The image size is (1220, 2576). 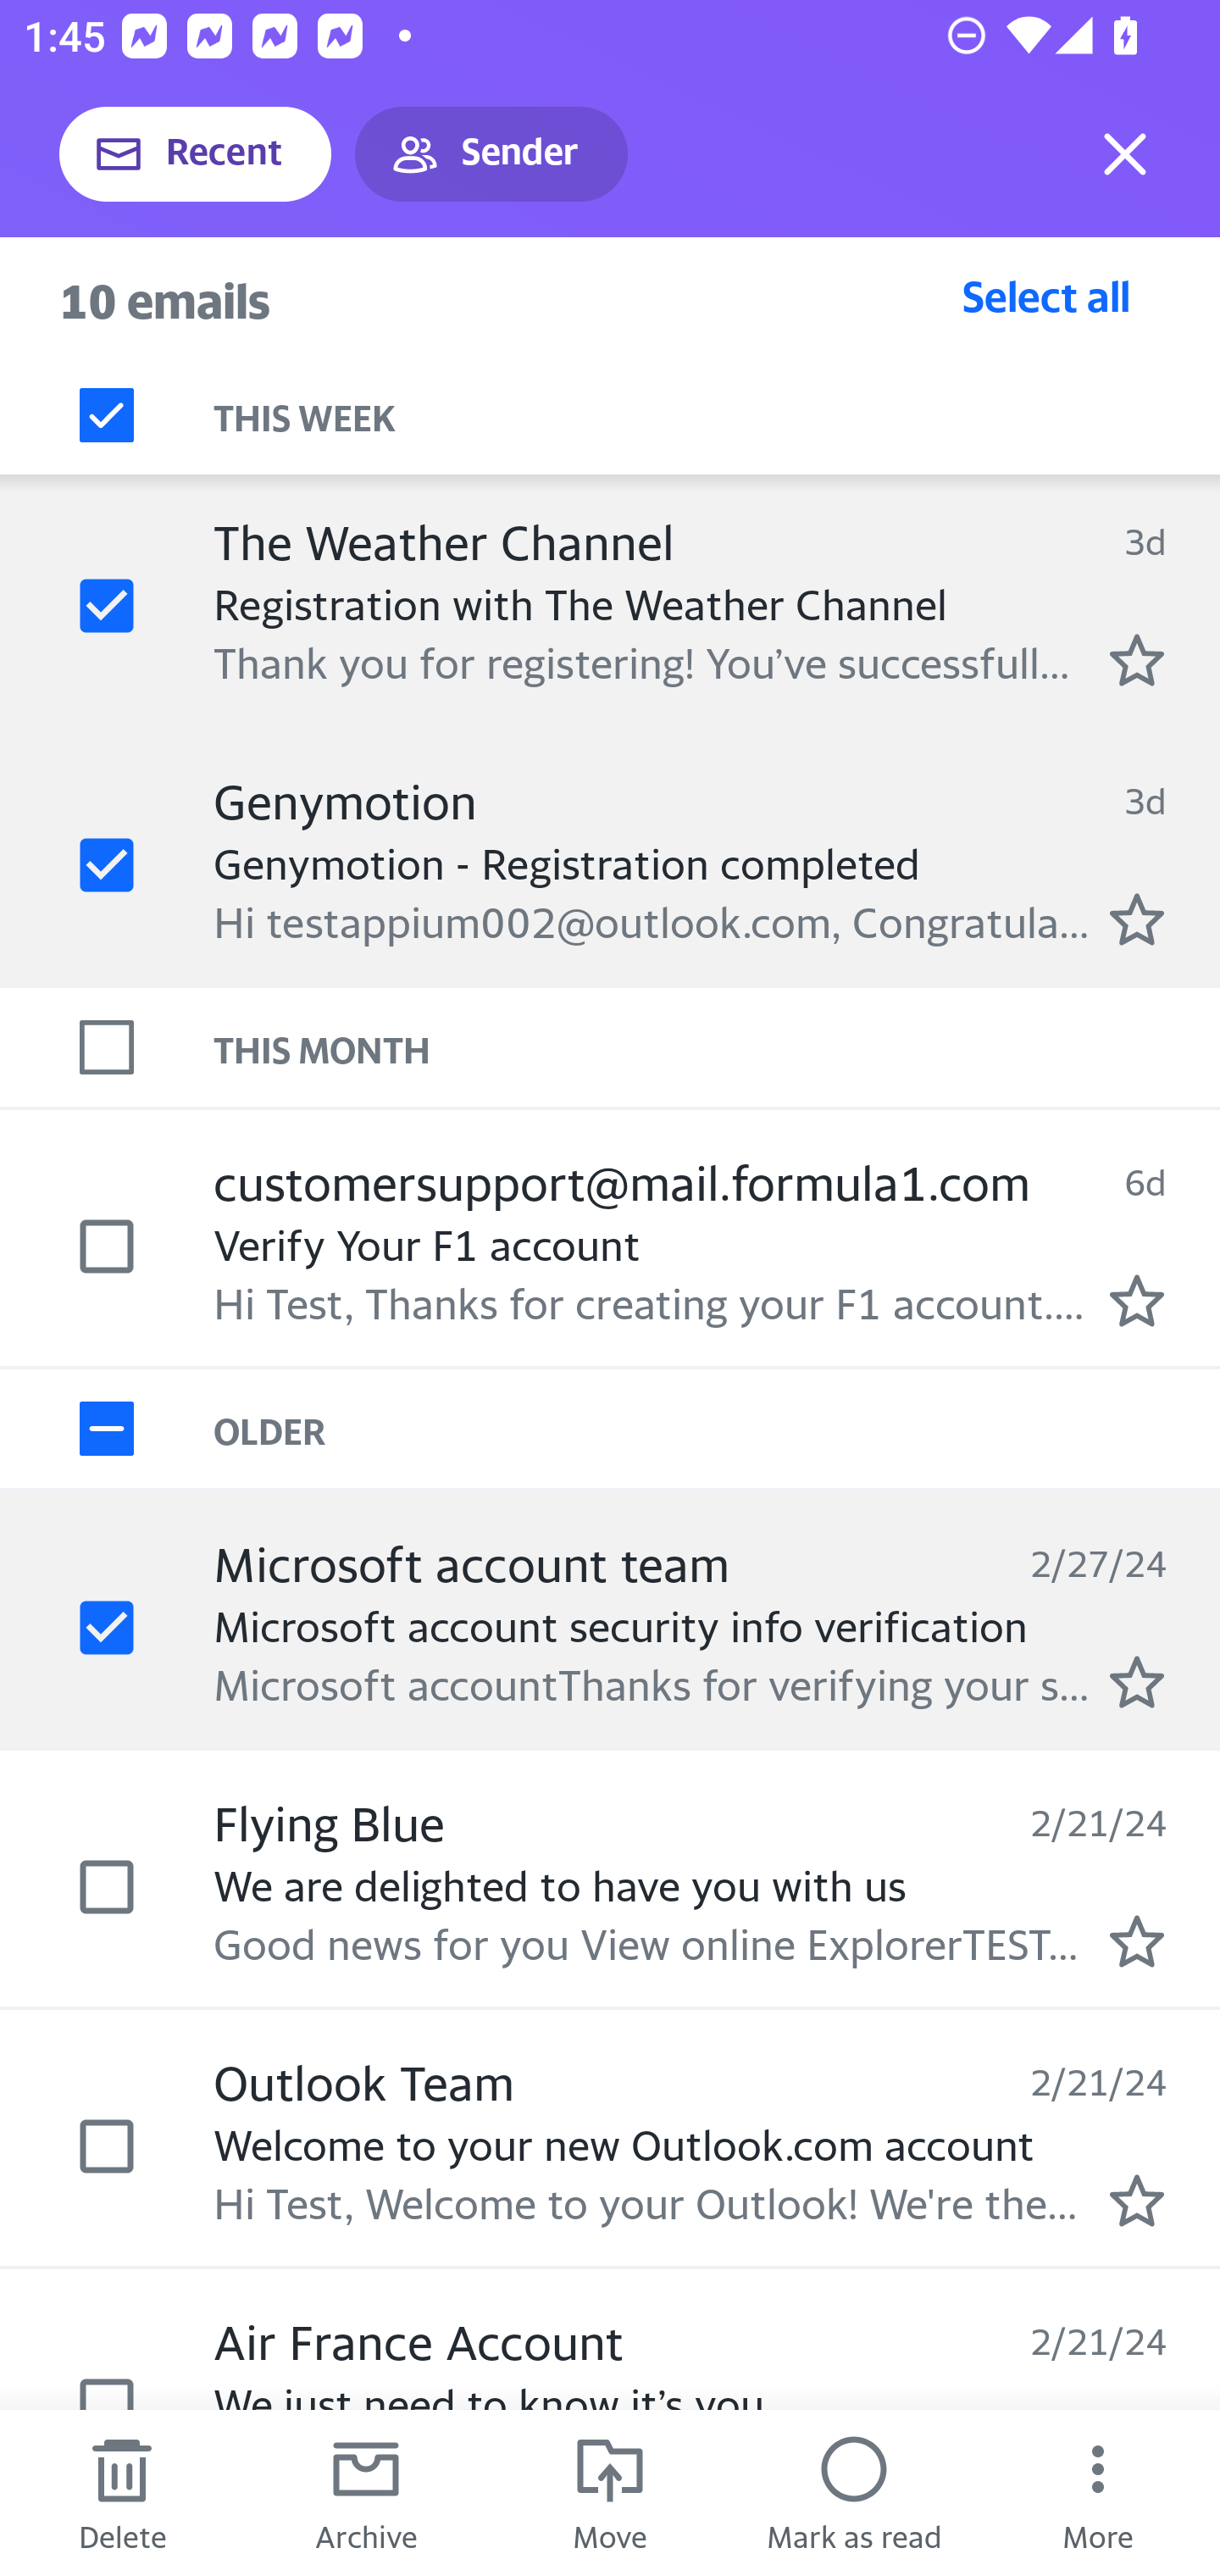 What do you see at coordinates (1137, 918) in the screenshot?
I see `Mark as starred.` at bounding box center [1137, 918].